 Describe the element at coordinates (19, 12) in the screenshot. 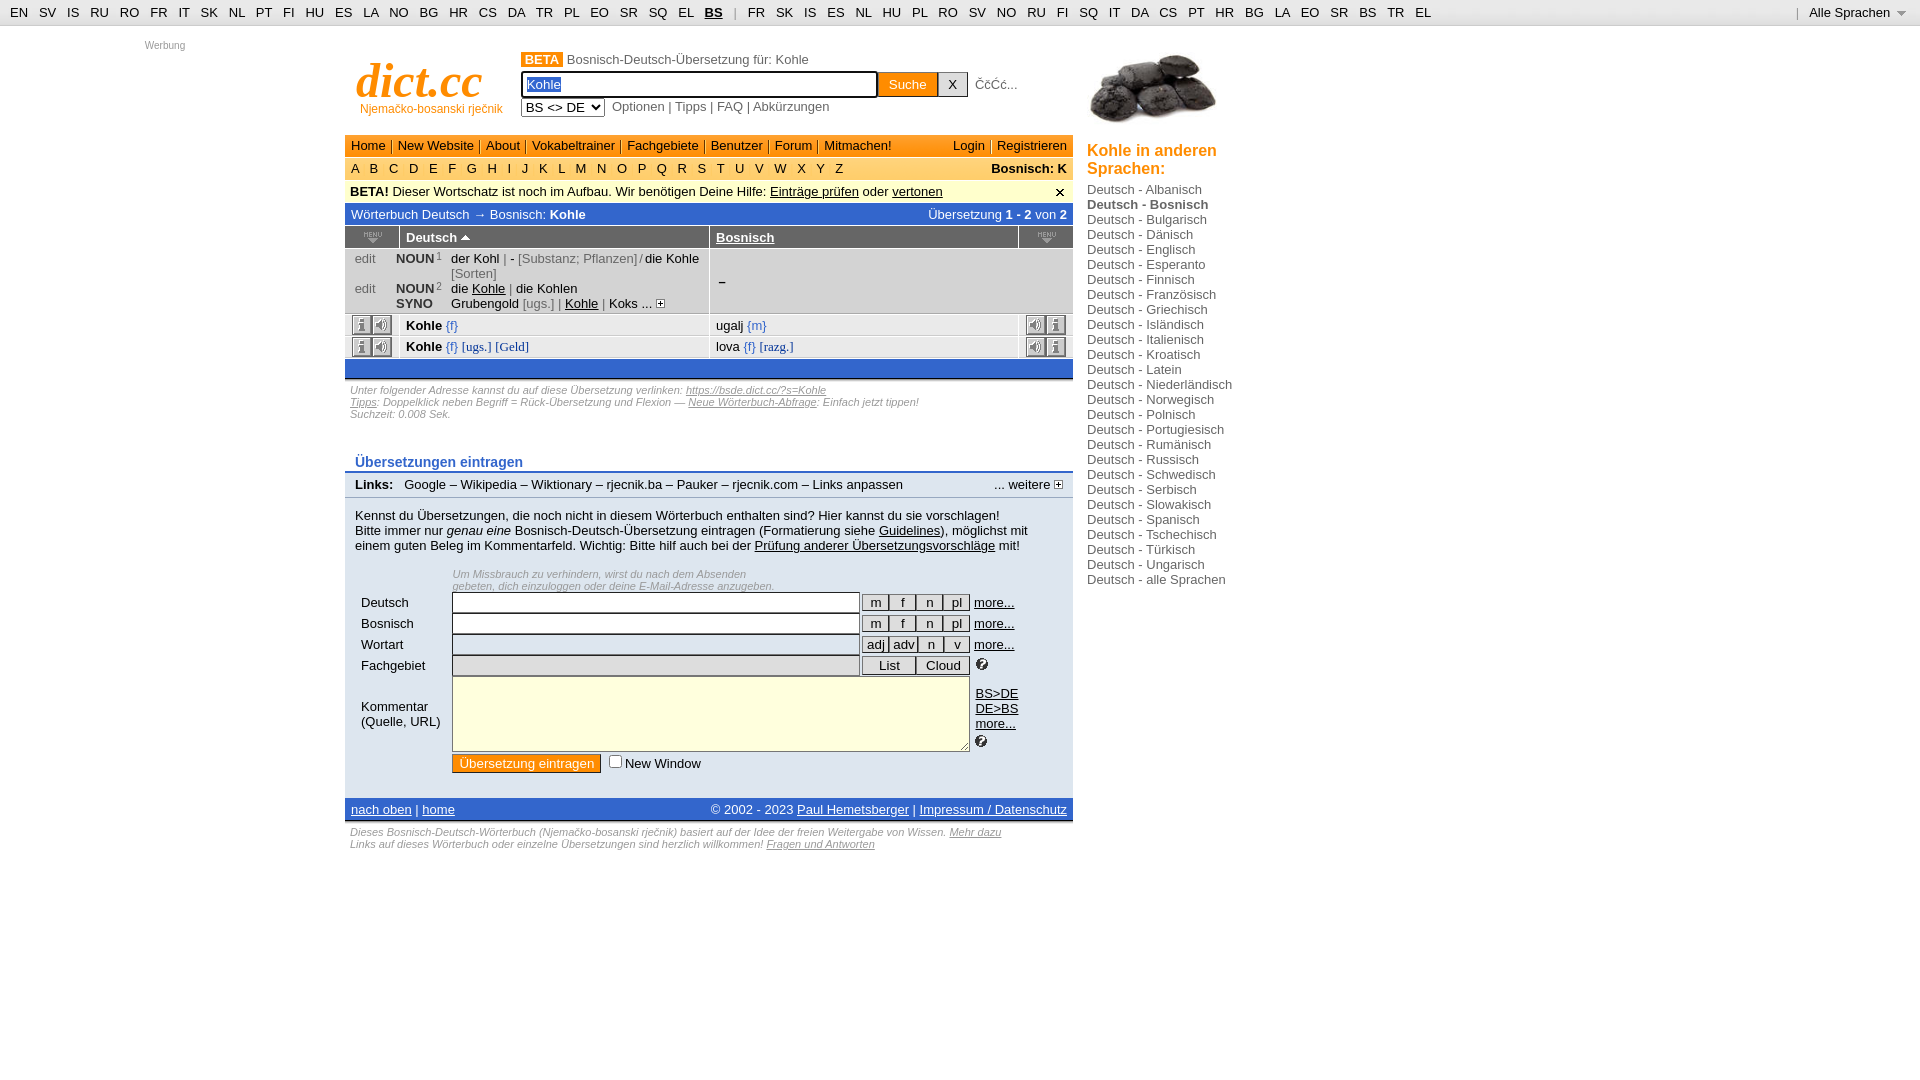

I see `EN` at that location.